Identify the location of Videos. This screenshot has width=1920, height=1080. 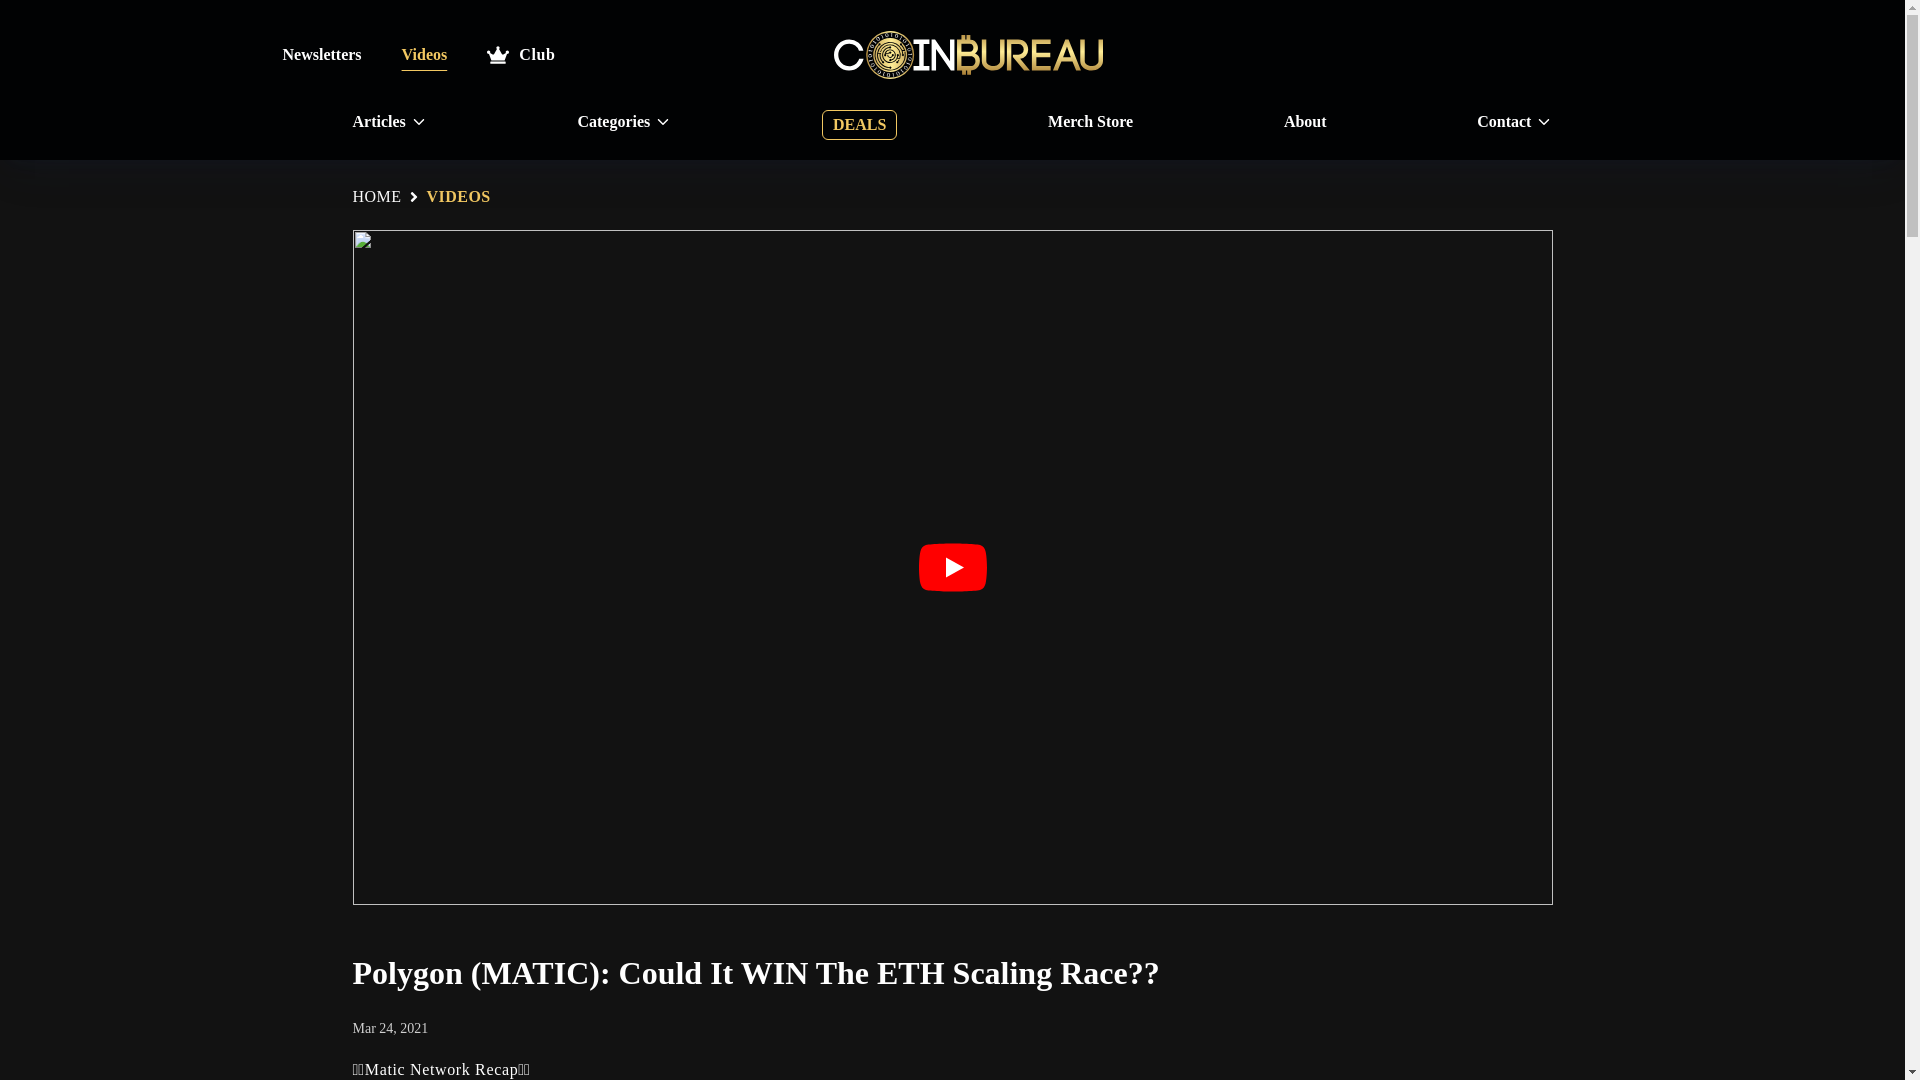
(425, 54).